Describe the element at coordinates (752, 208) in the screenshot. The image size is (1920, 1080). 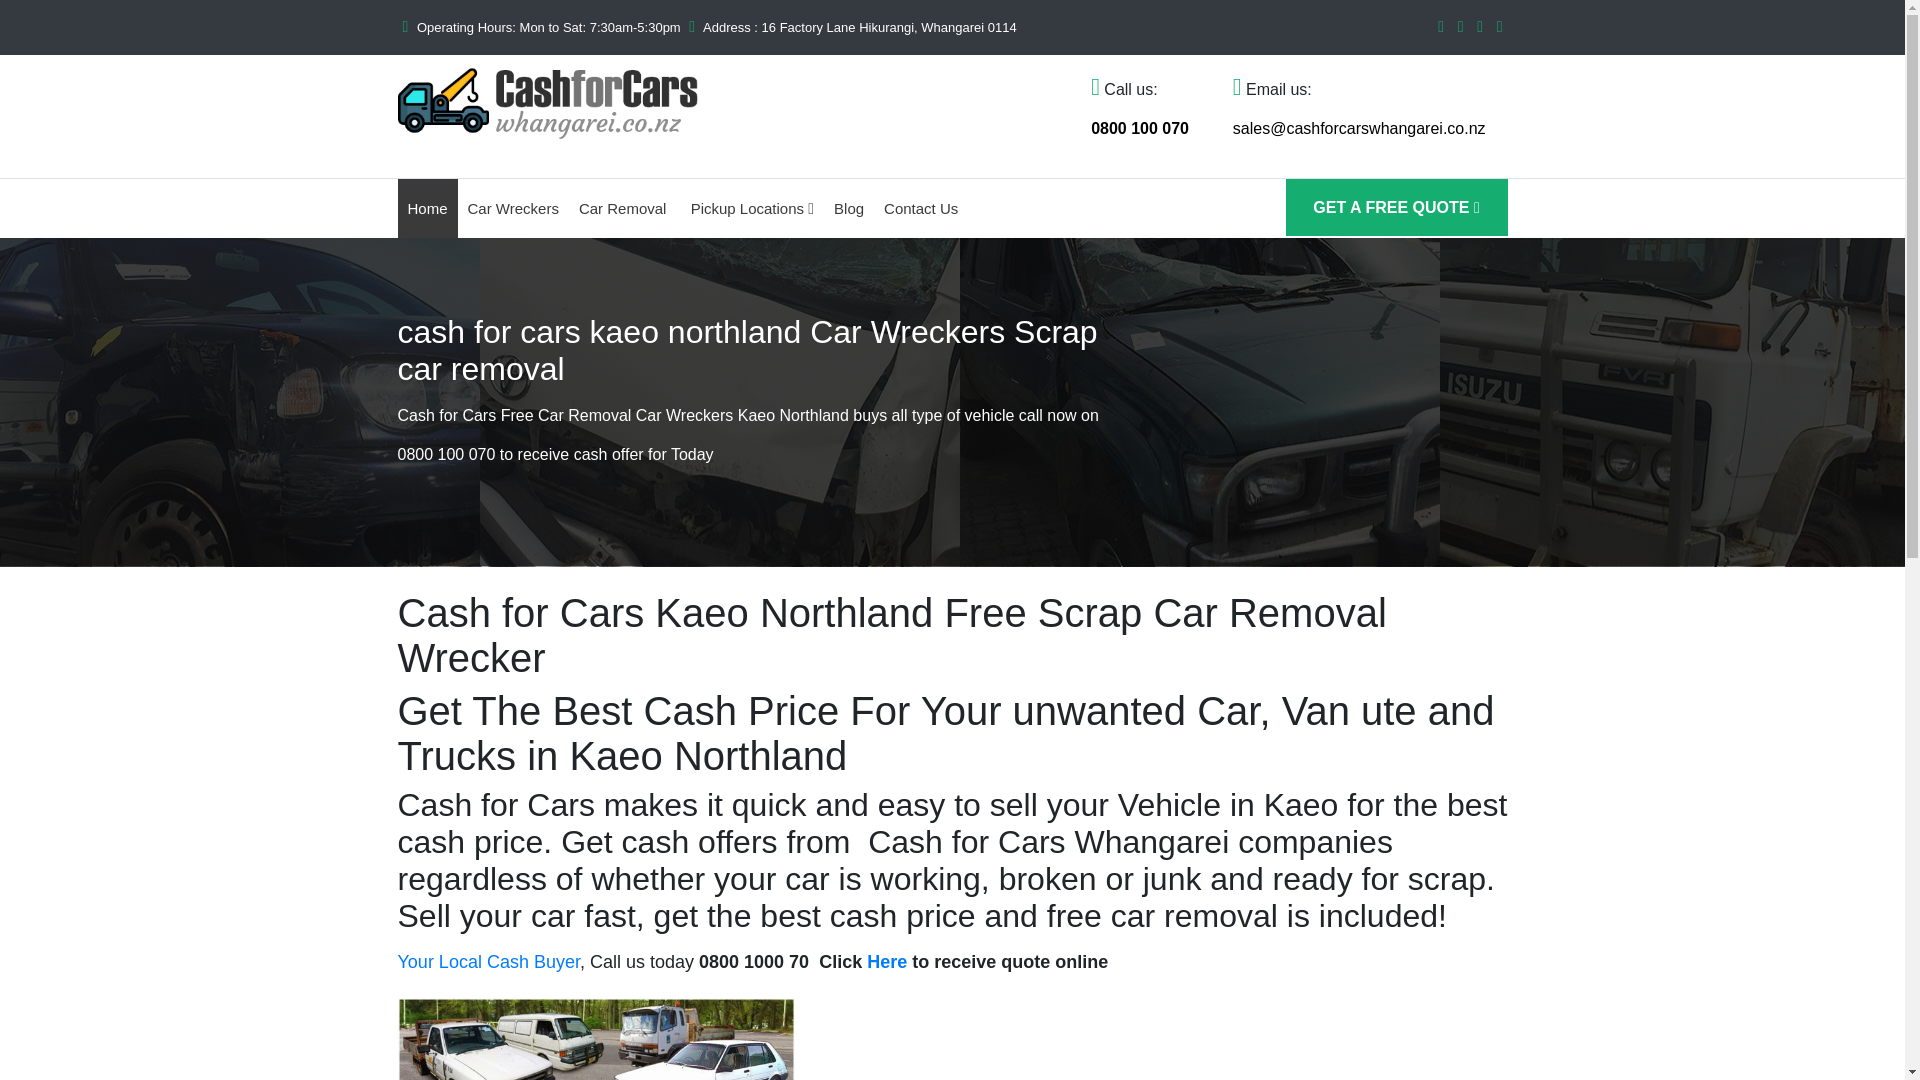
I see `Pickup Locations` at that location.